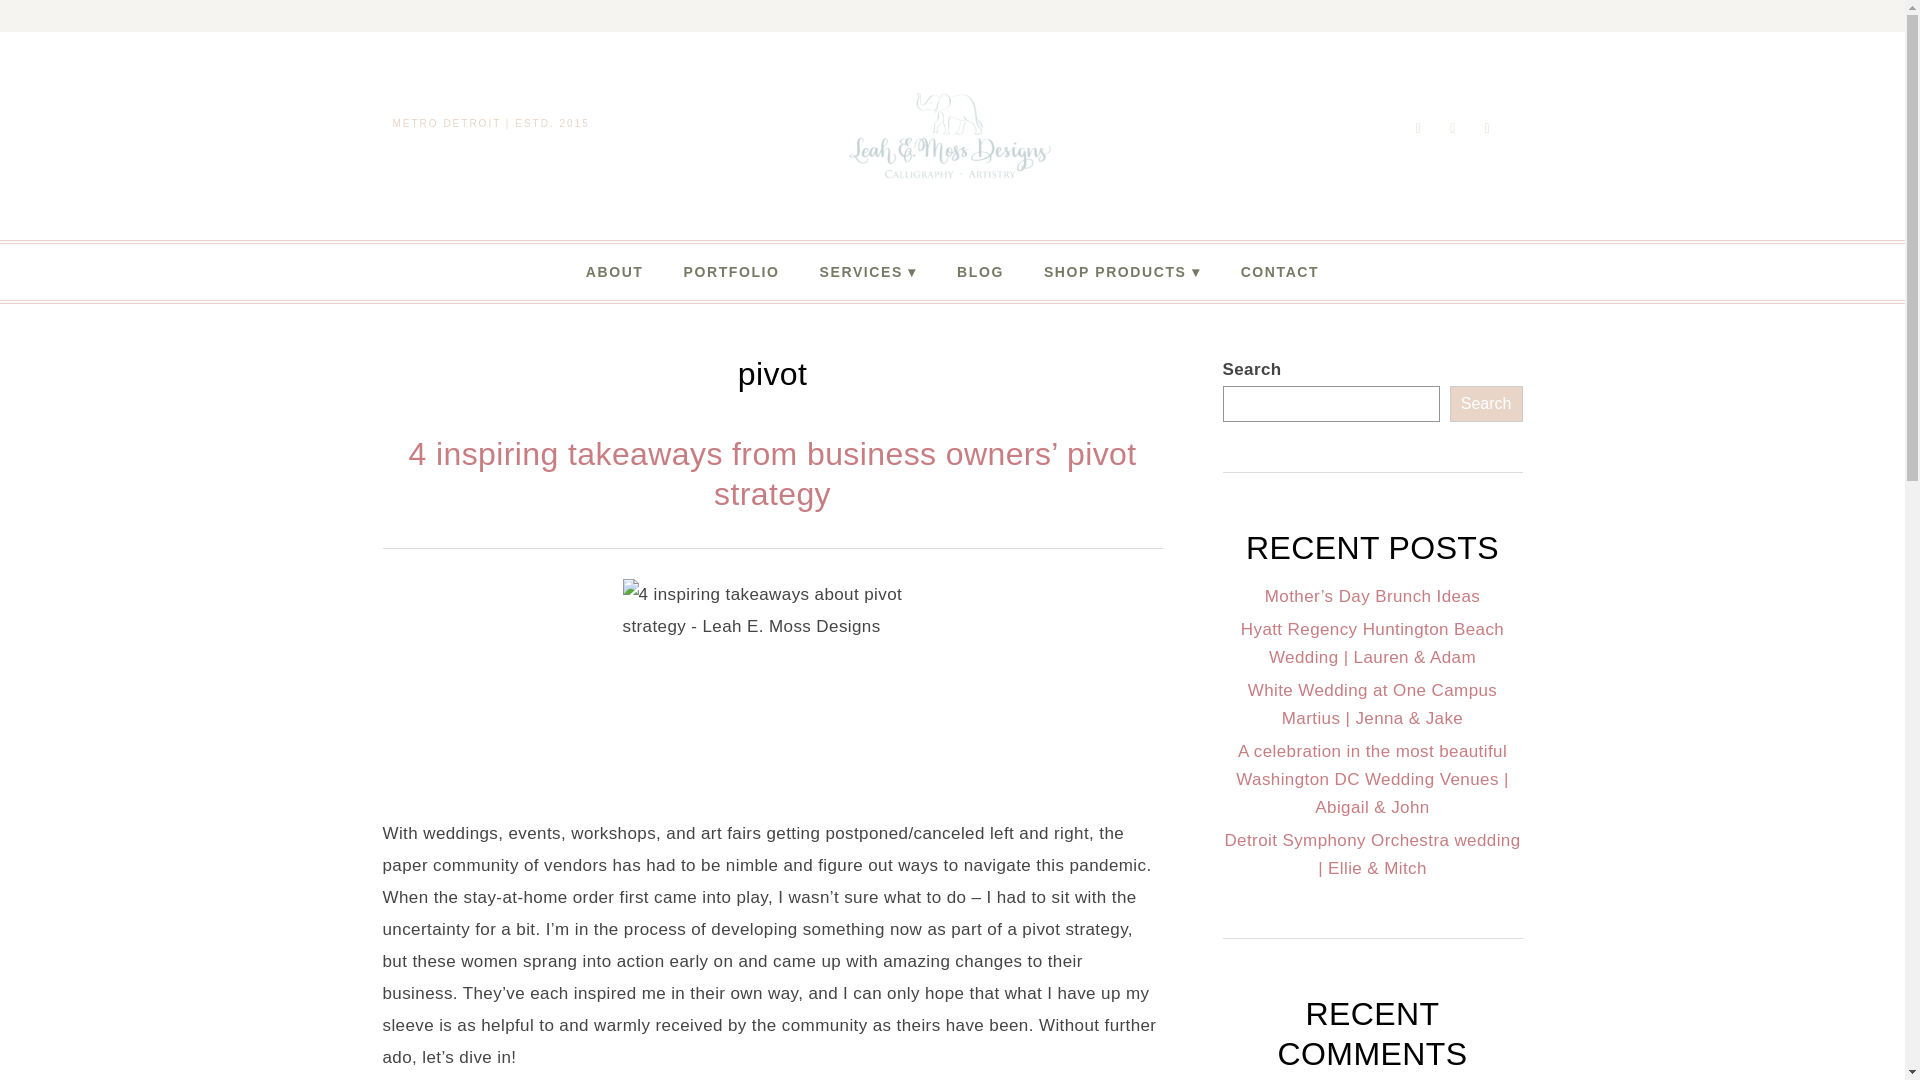 The width and height of the screenshot is (1920, 1080). What do you see at coordinates (1280, 272) in the screenshot?
I see `CONTACT` at bounding box center [1280, 272].